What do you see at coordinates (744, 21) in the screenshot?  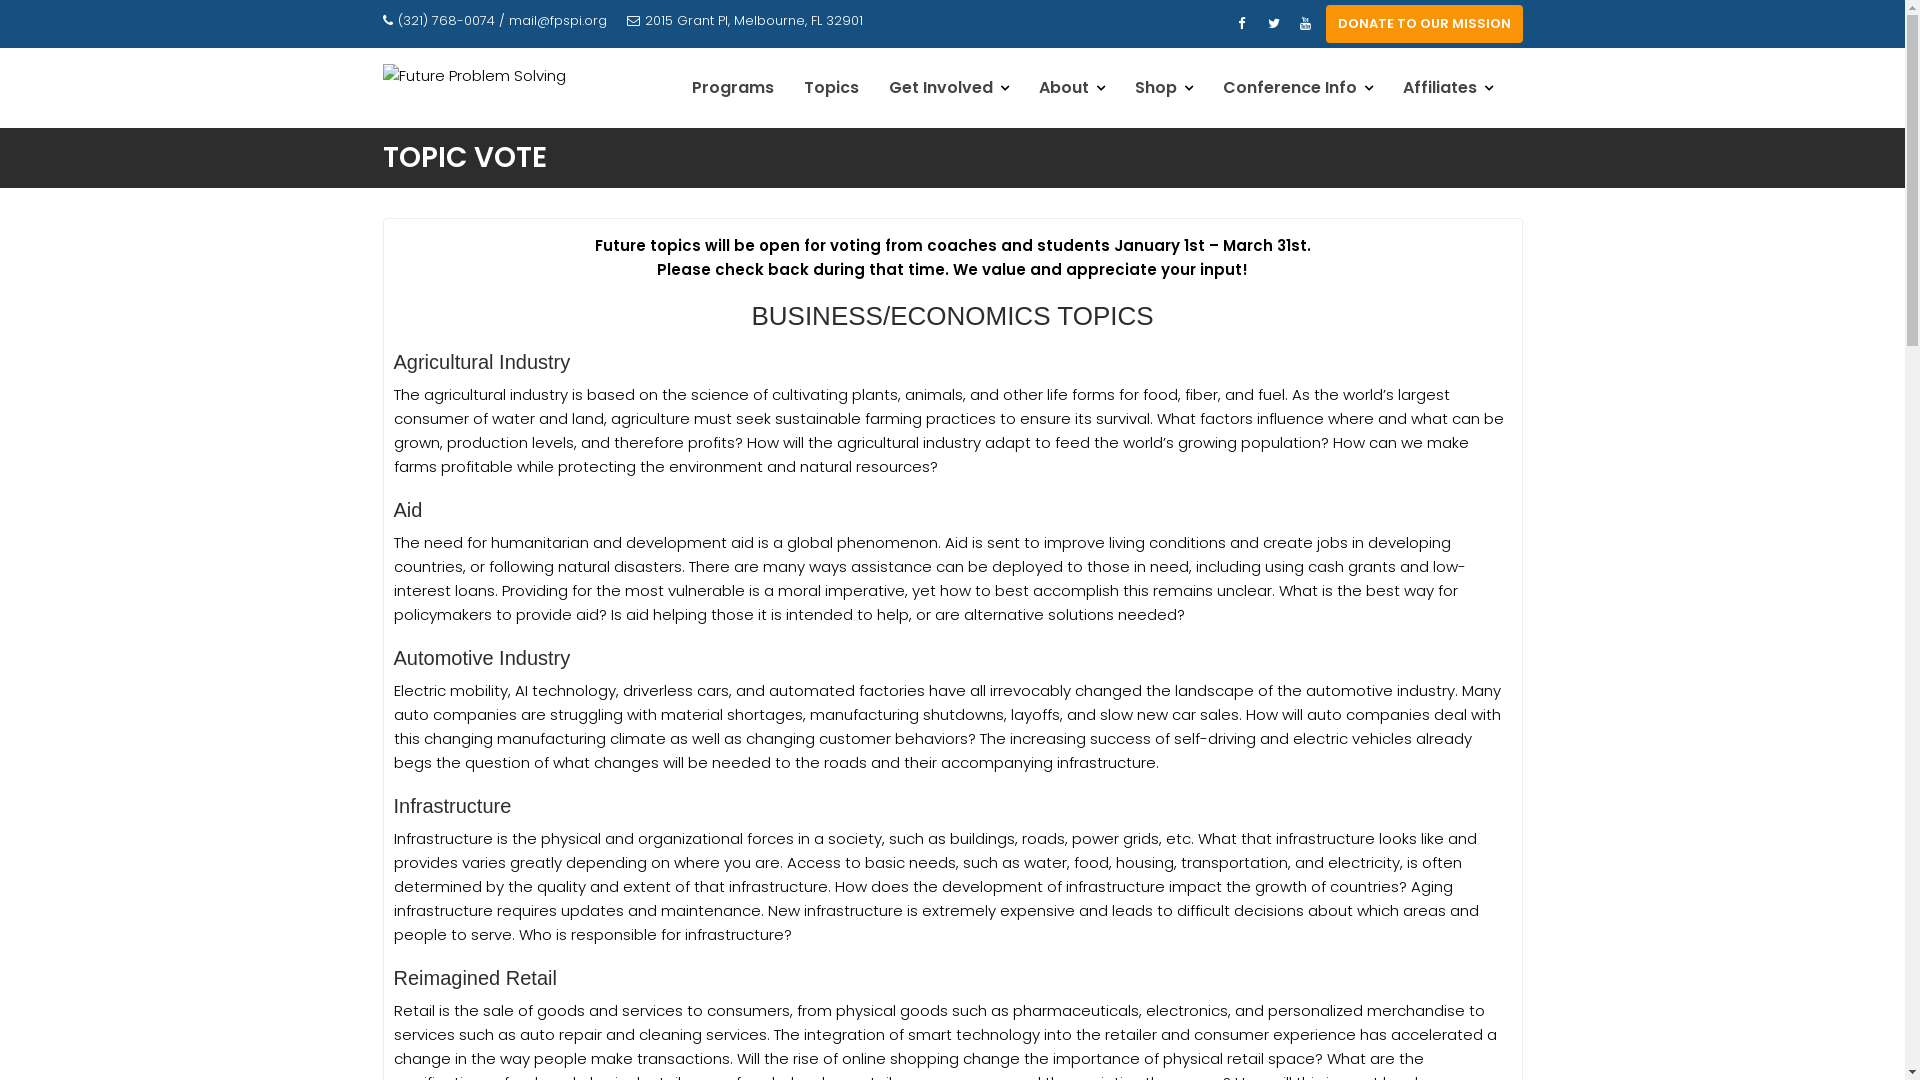 I see `2015 Grant Pl, Melbourne, FL 32901` at bounding box center [744, 21].